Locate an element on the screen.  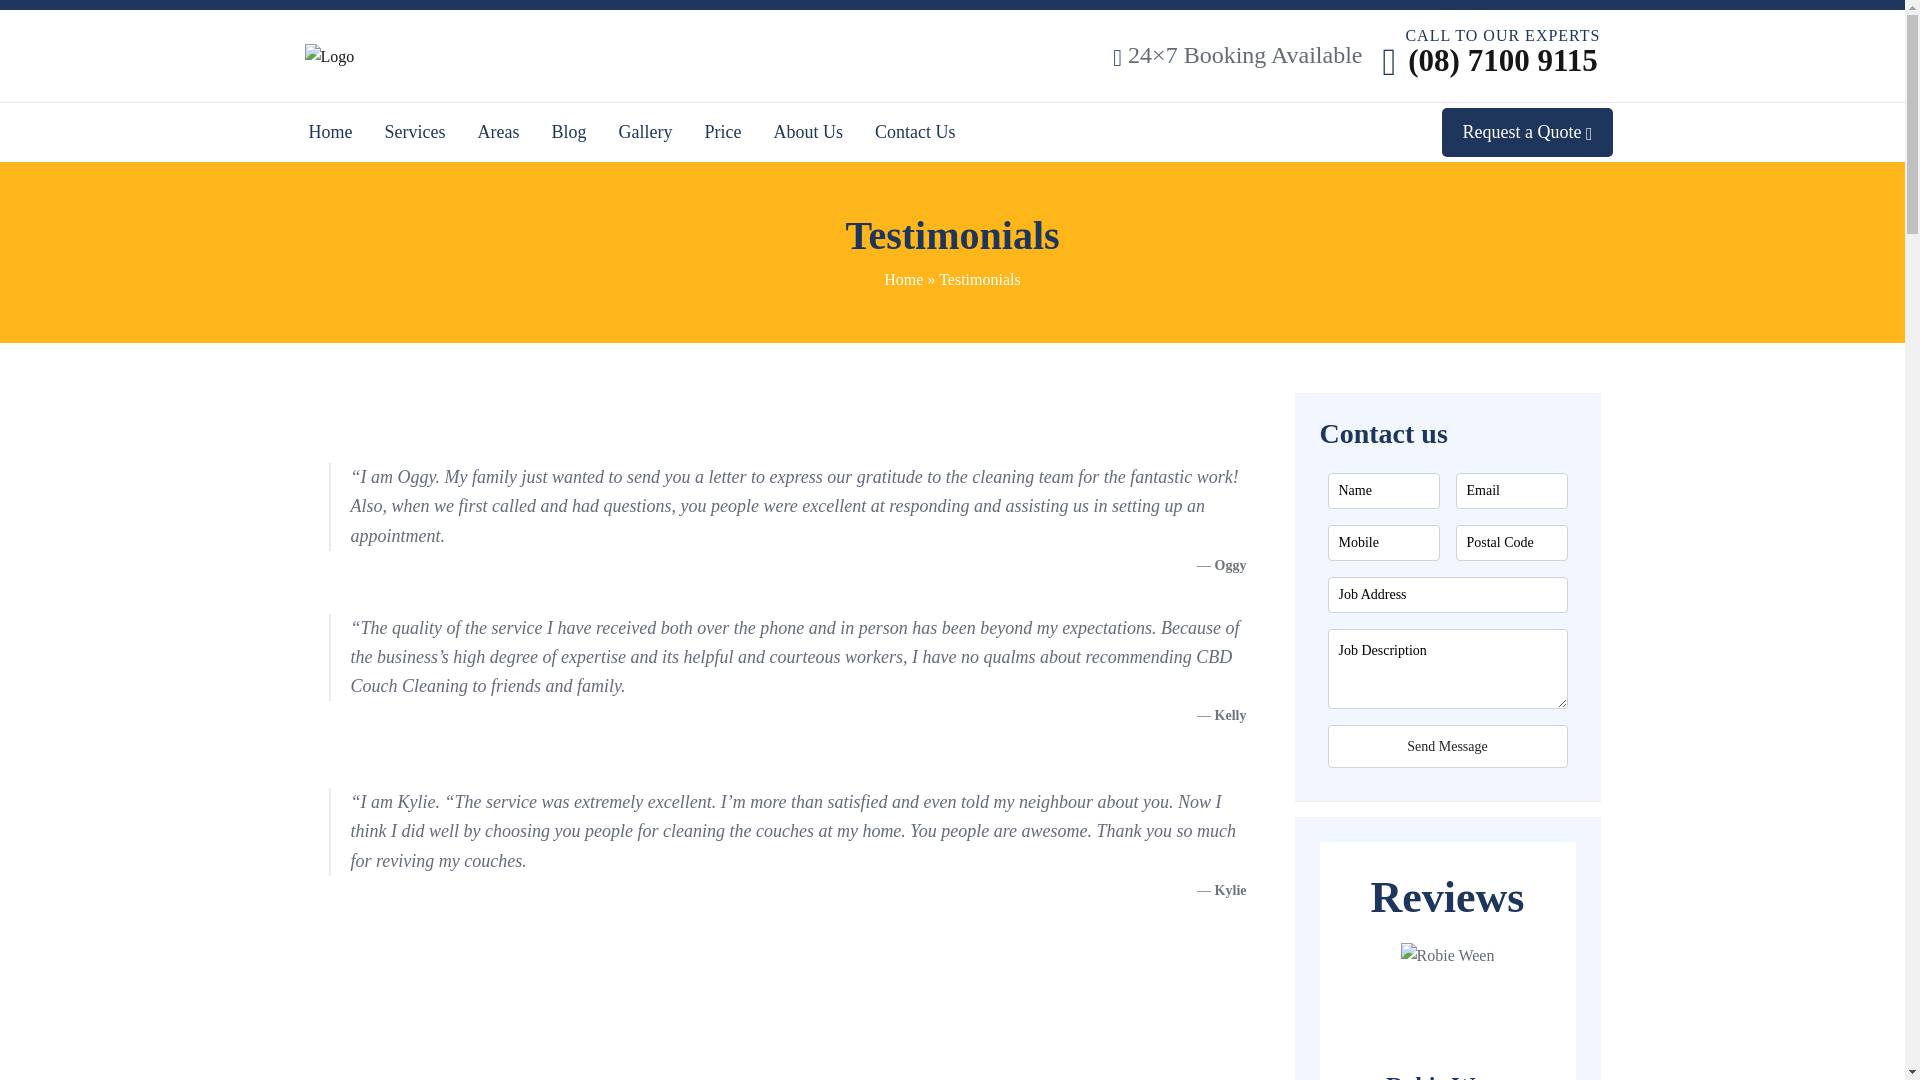
Services is located at coordinates (415, 132).